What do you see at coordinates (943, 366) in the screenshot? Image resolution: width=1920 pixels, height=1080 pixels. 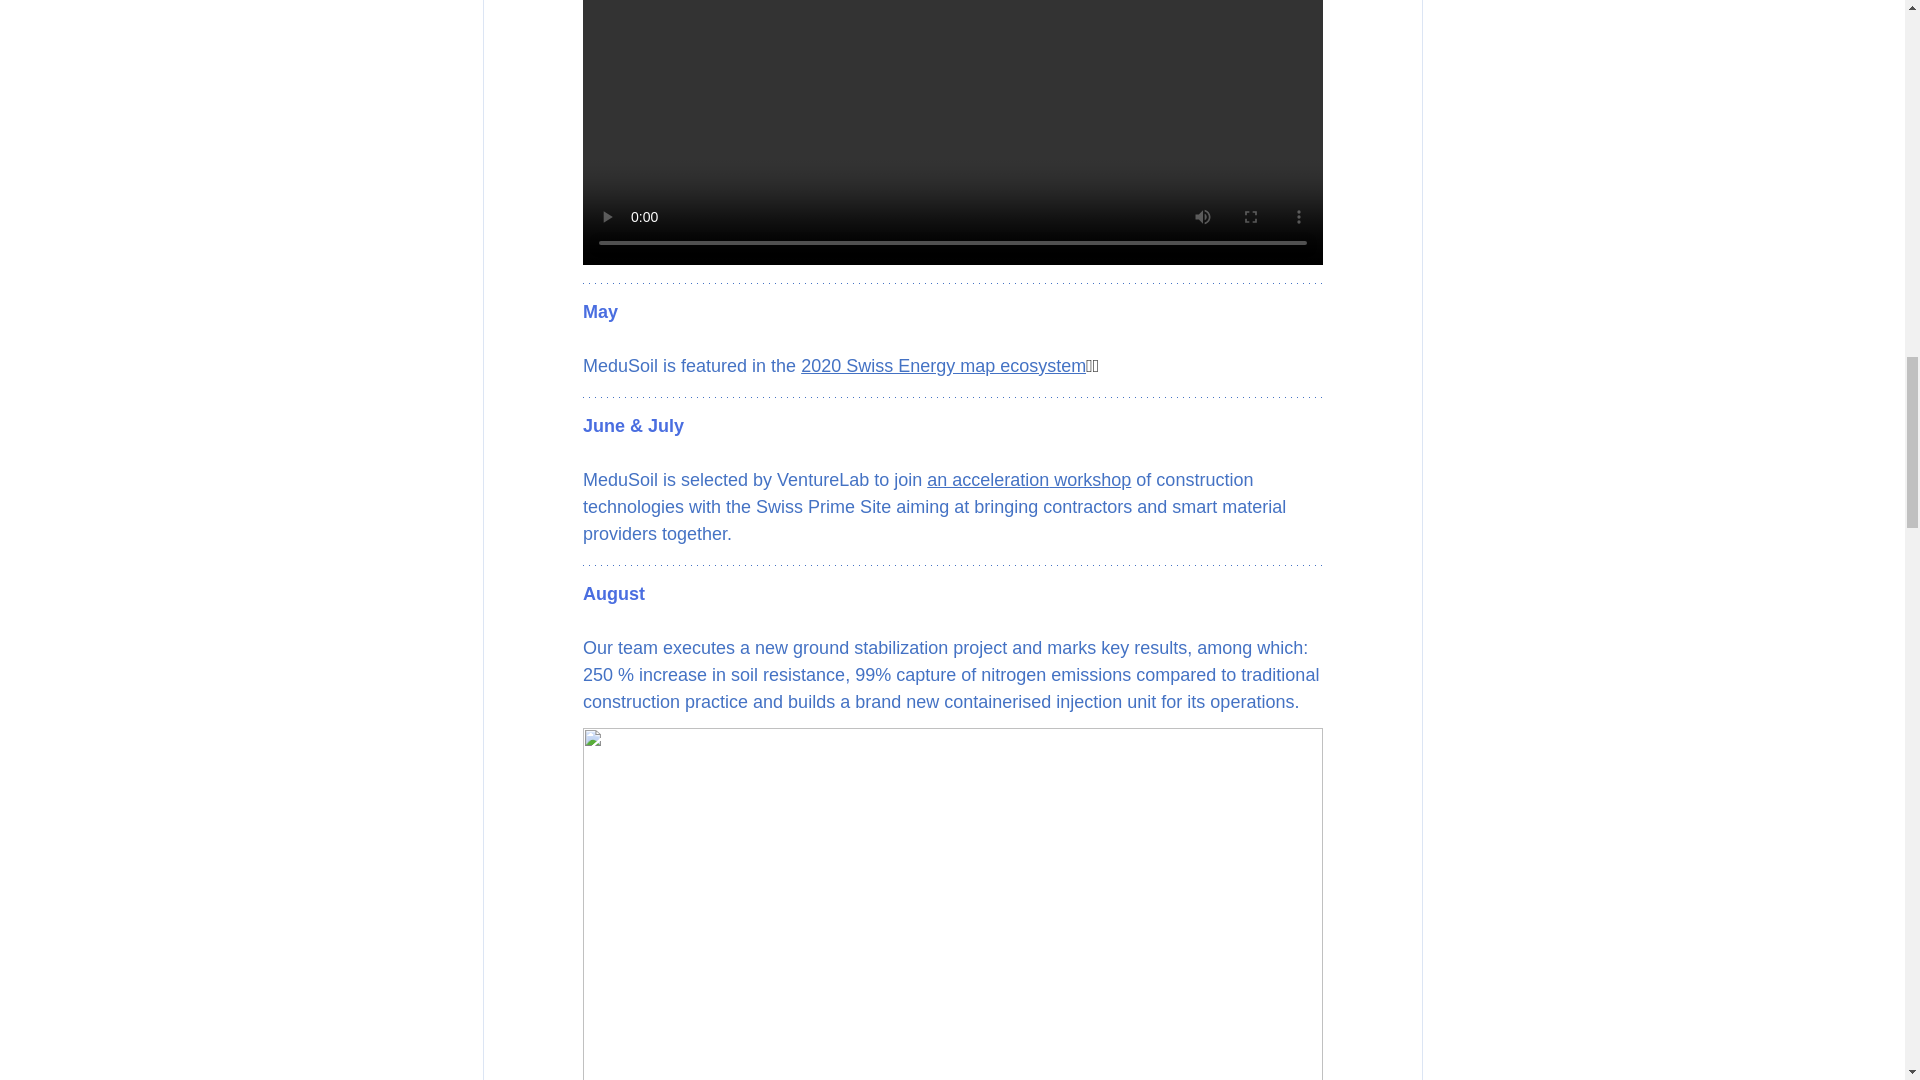 I see `2020 Swiss Energy map ecosystem` at bounding box center [943, 366].